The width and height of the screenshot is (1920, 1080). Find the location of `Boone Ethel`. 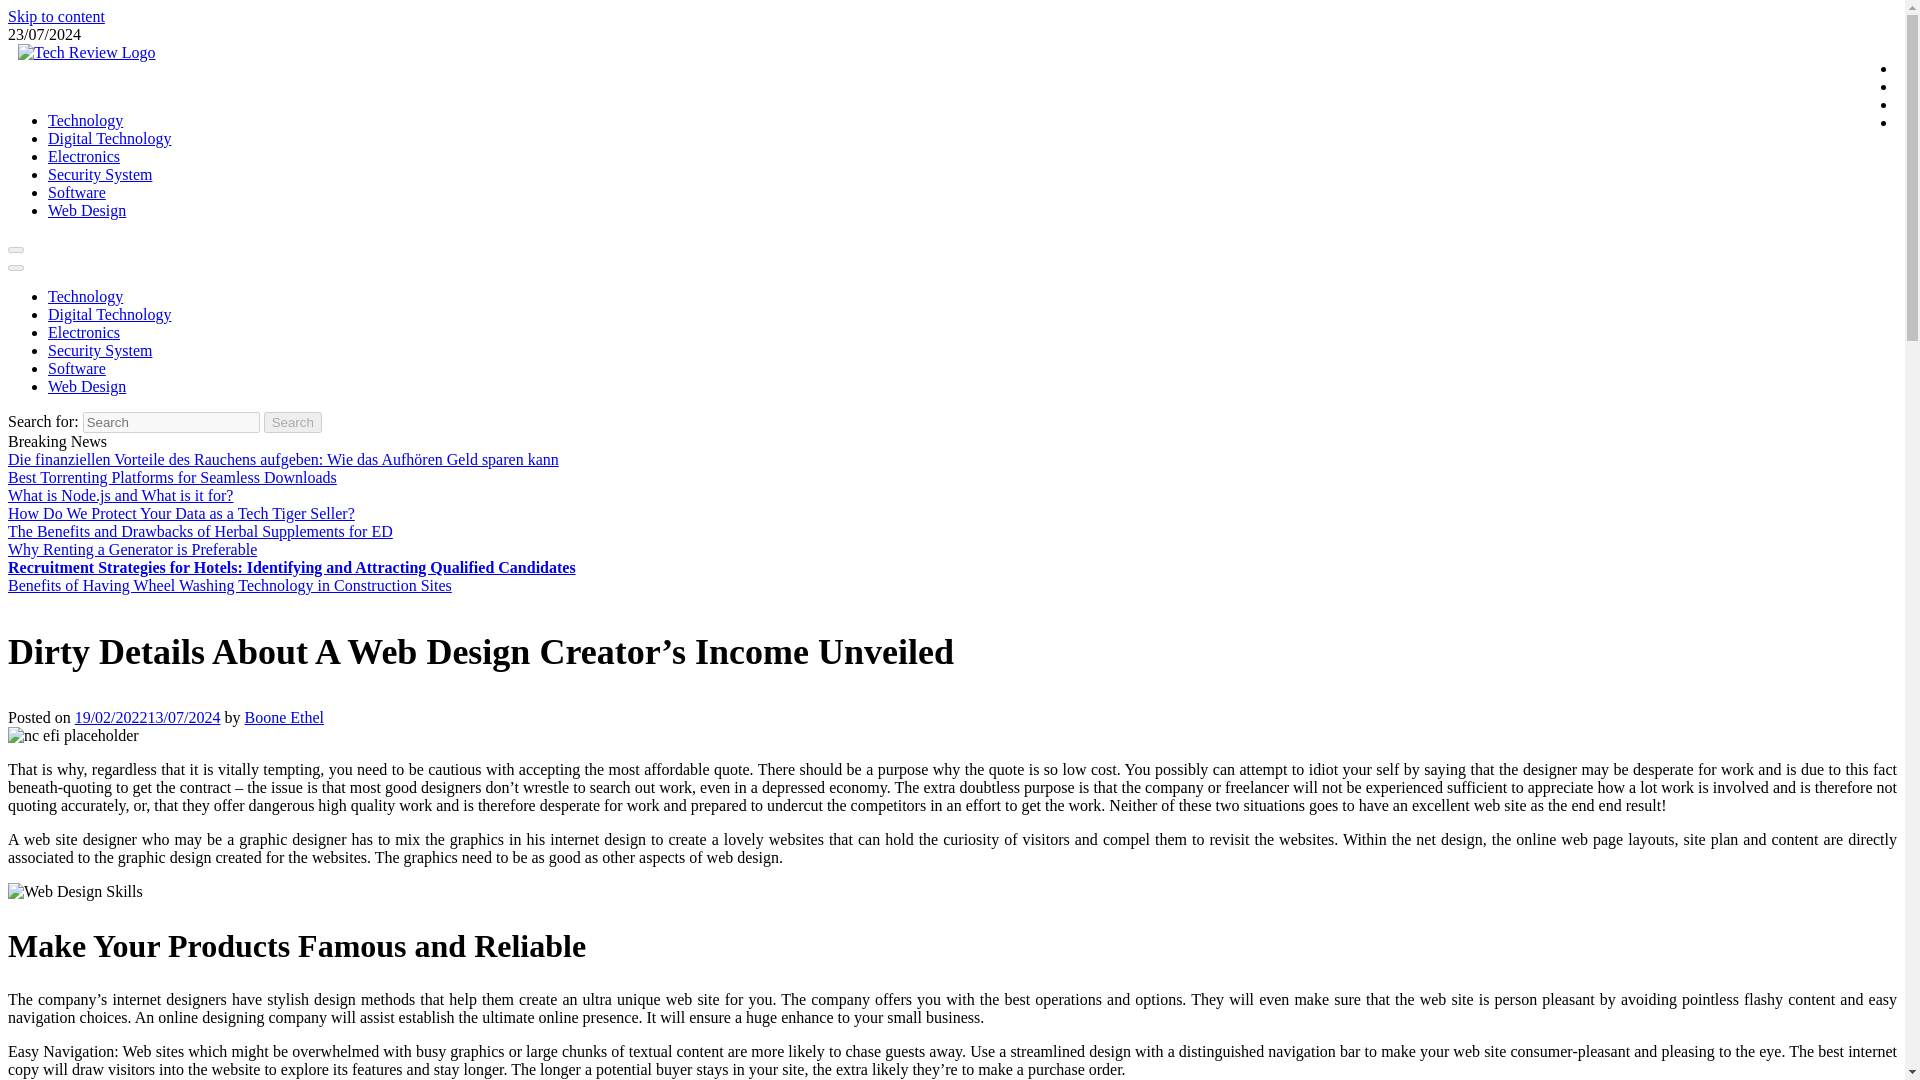

Boone Ethel is located at coordinates (284, 716).